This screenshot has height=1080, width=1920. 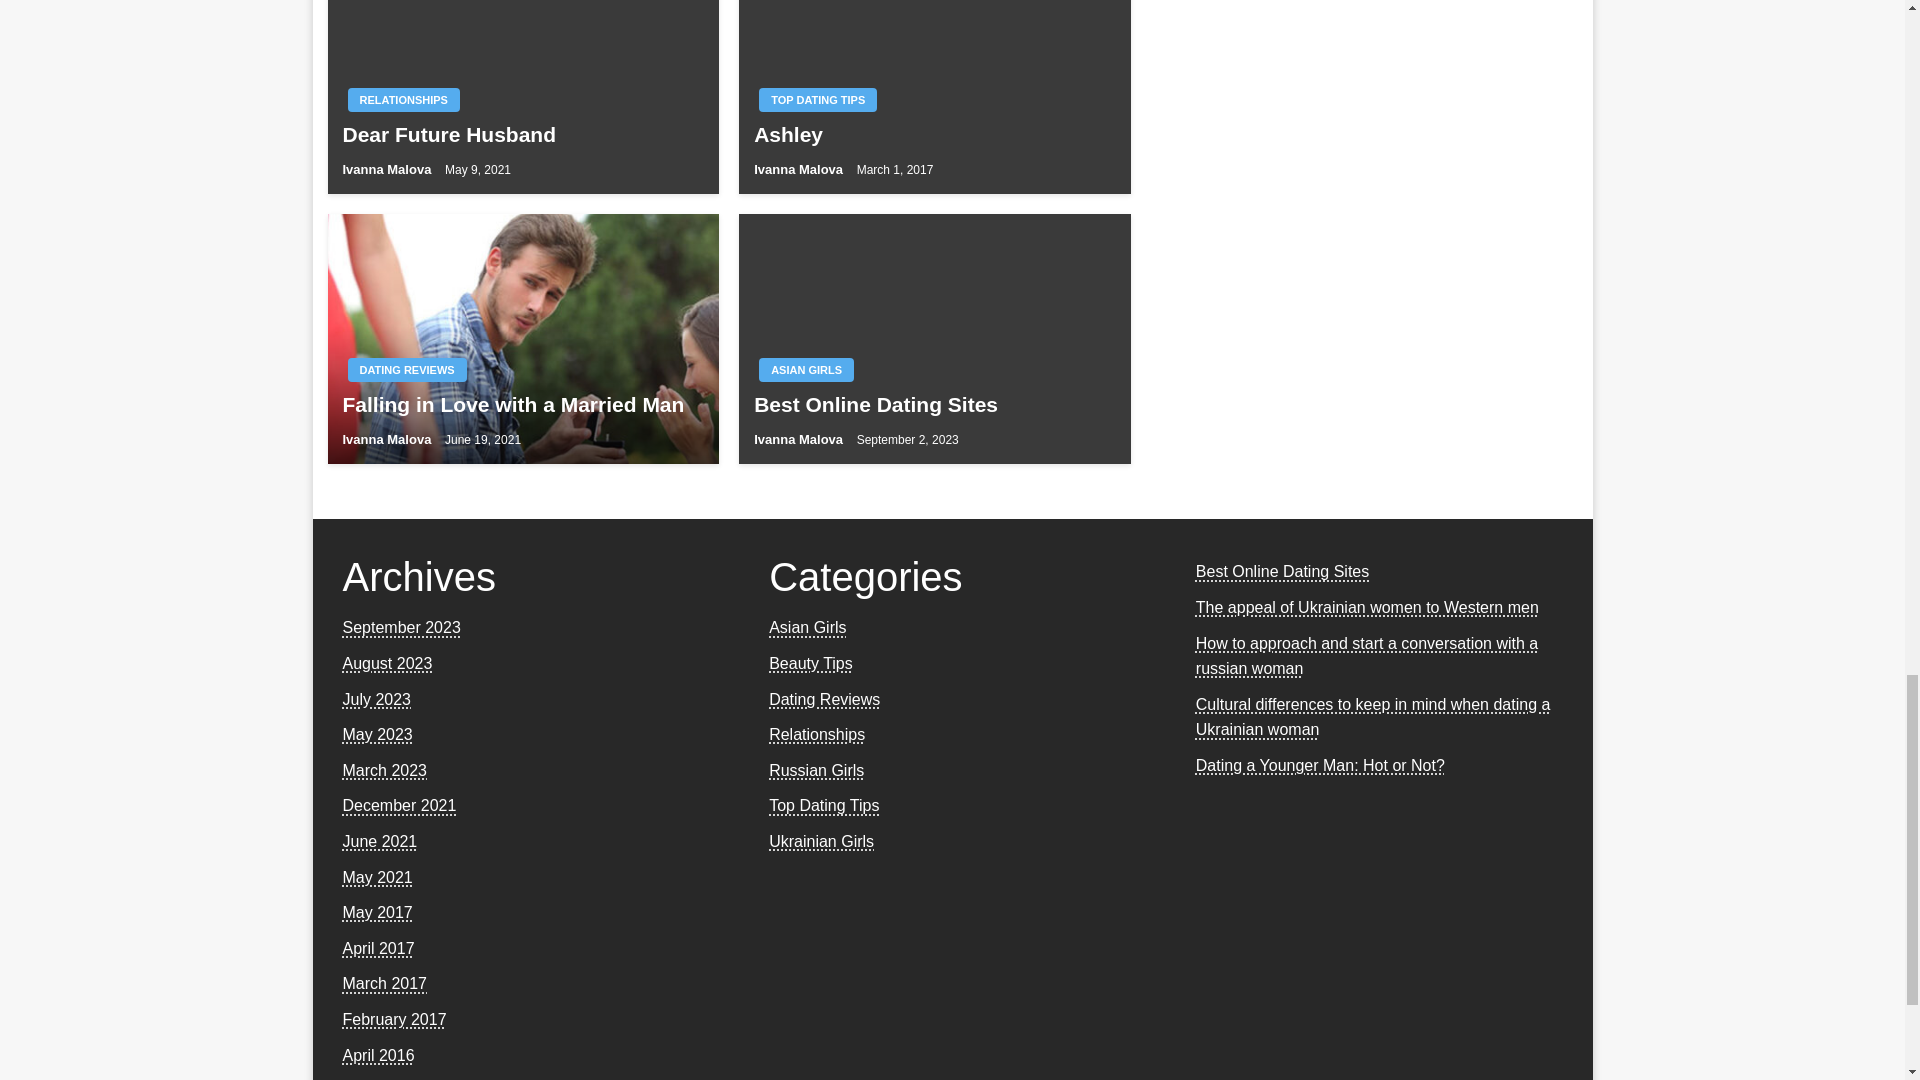 What do you see at coordinates (806, 370) in the screenshot?
I see `ASIAN GIRLS` at bounding box center [806, 370].